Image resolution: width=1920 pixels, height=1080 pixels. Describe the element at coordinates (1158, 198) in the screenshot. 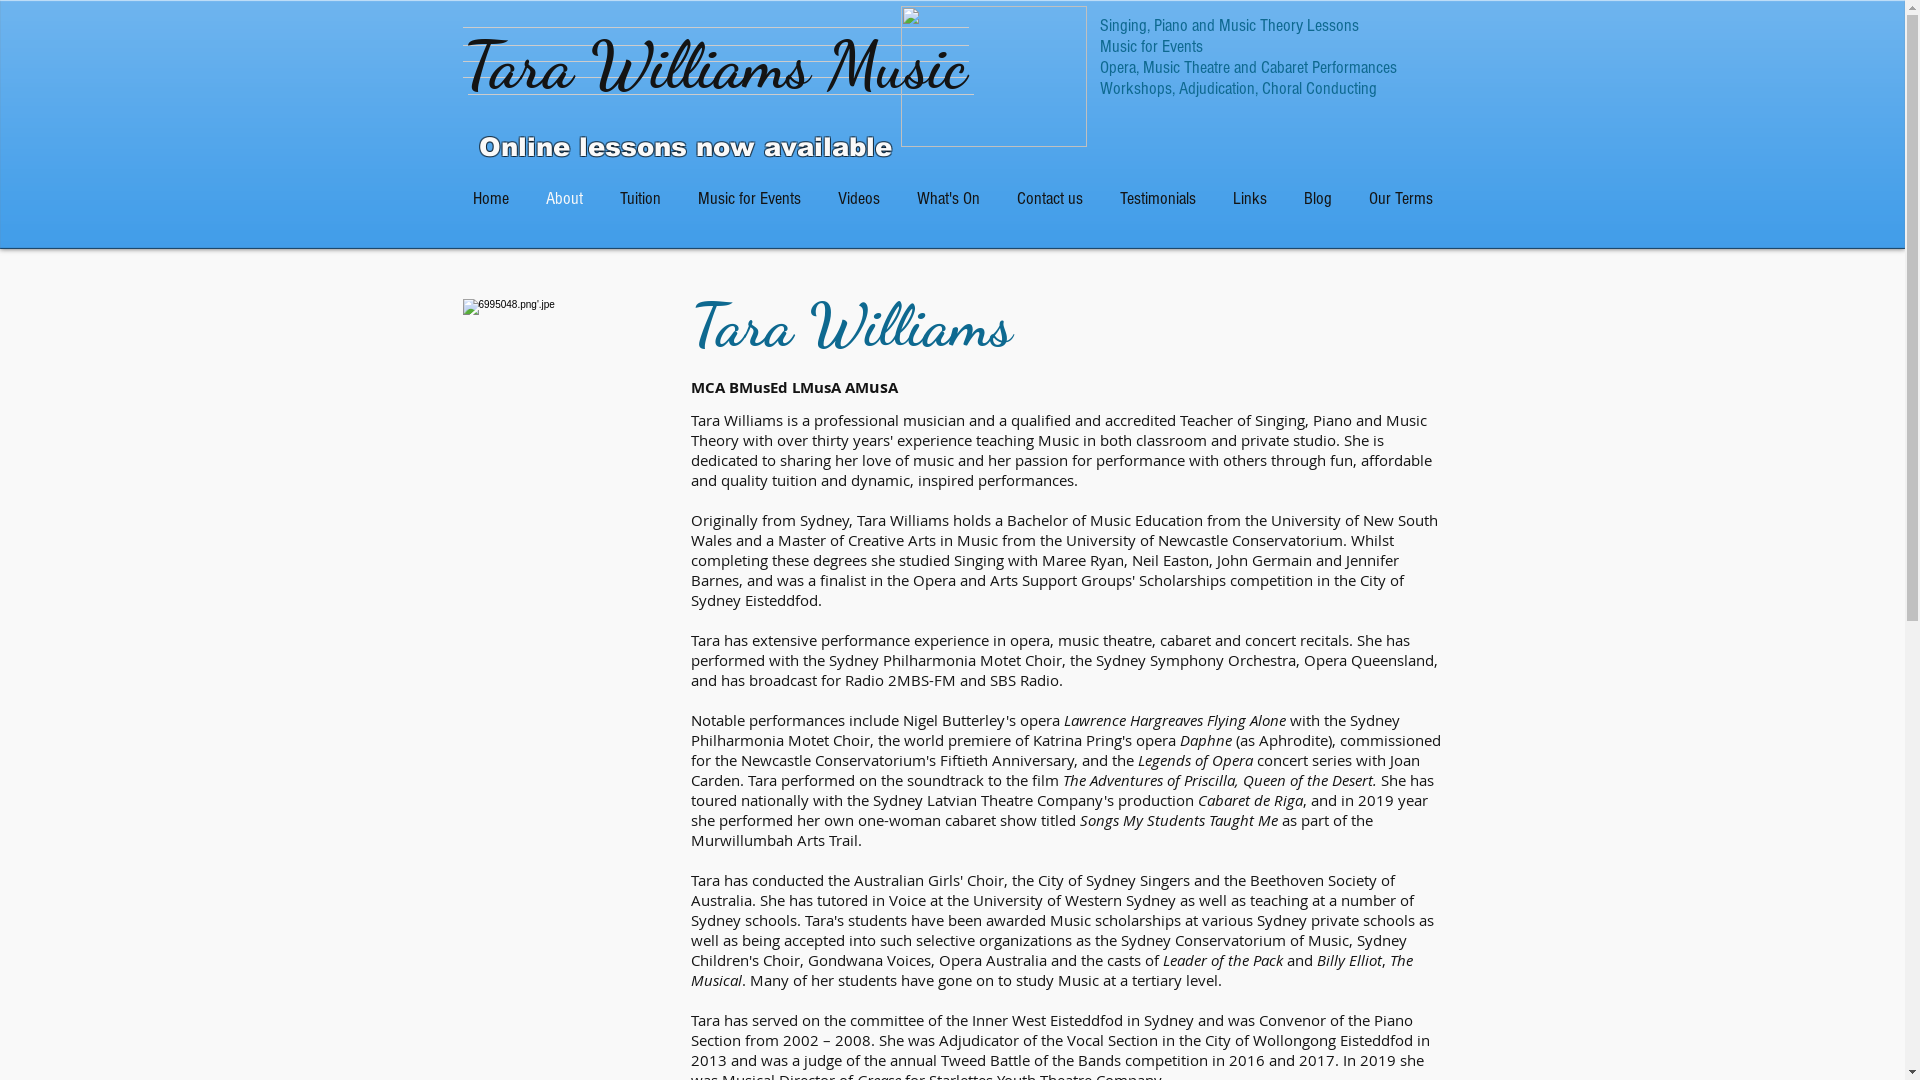

I see `Testimonials` at that location.